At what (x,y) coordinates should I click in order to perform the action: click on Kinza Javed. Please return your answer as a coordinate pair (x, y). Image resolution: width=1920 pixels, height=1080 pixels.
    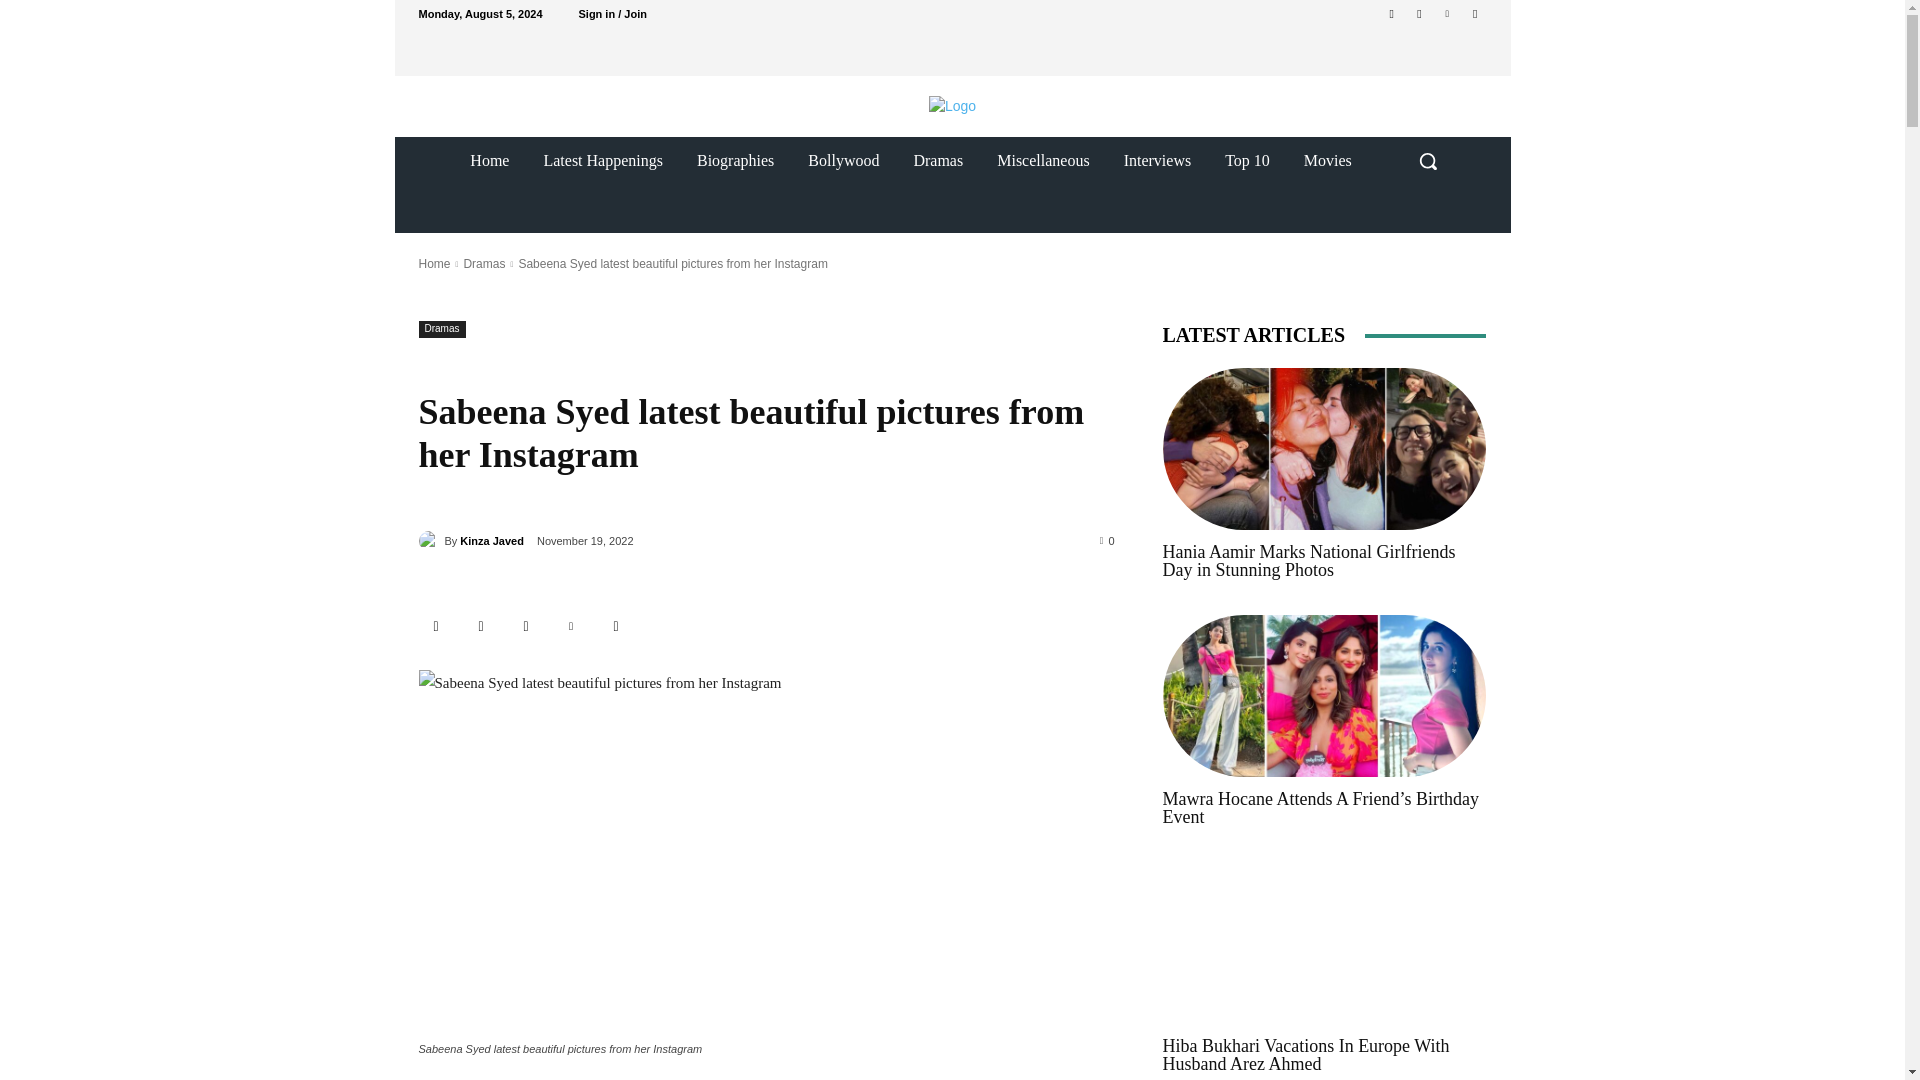
    Looking at the image, I should click on (492, 540).